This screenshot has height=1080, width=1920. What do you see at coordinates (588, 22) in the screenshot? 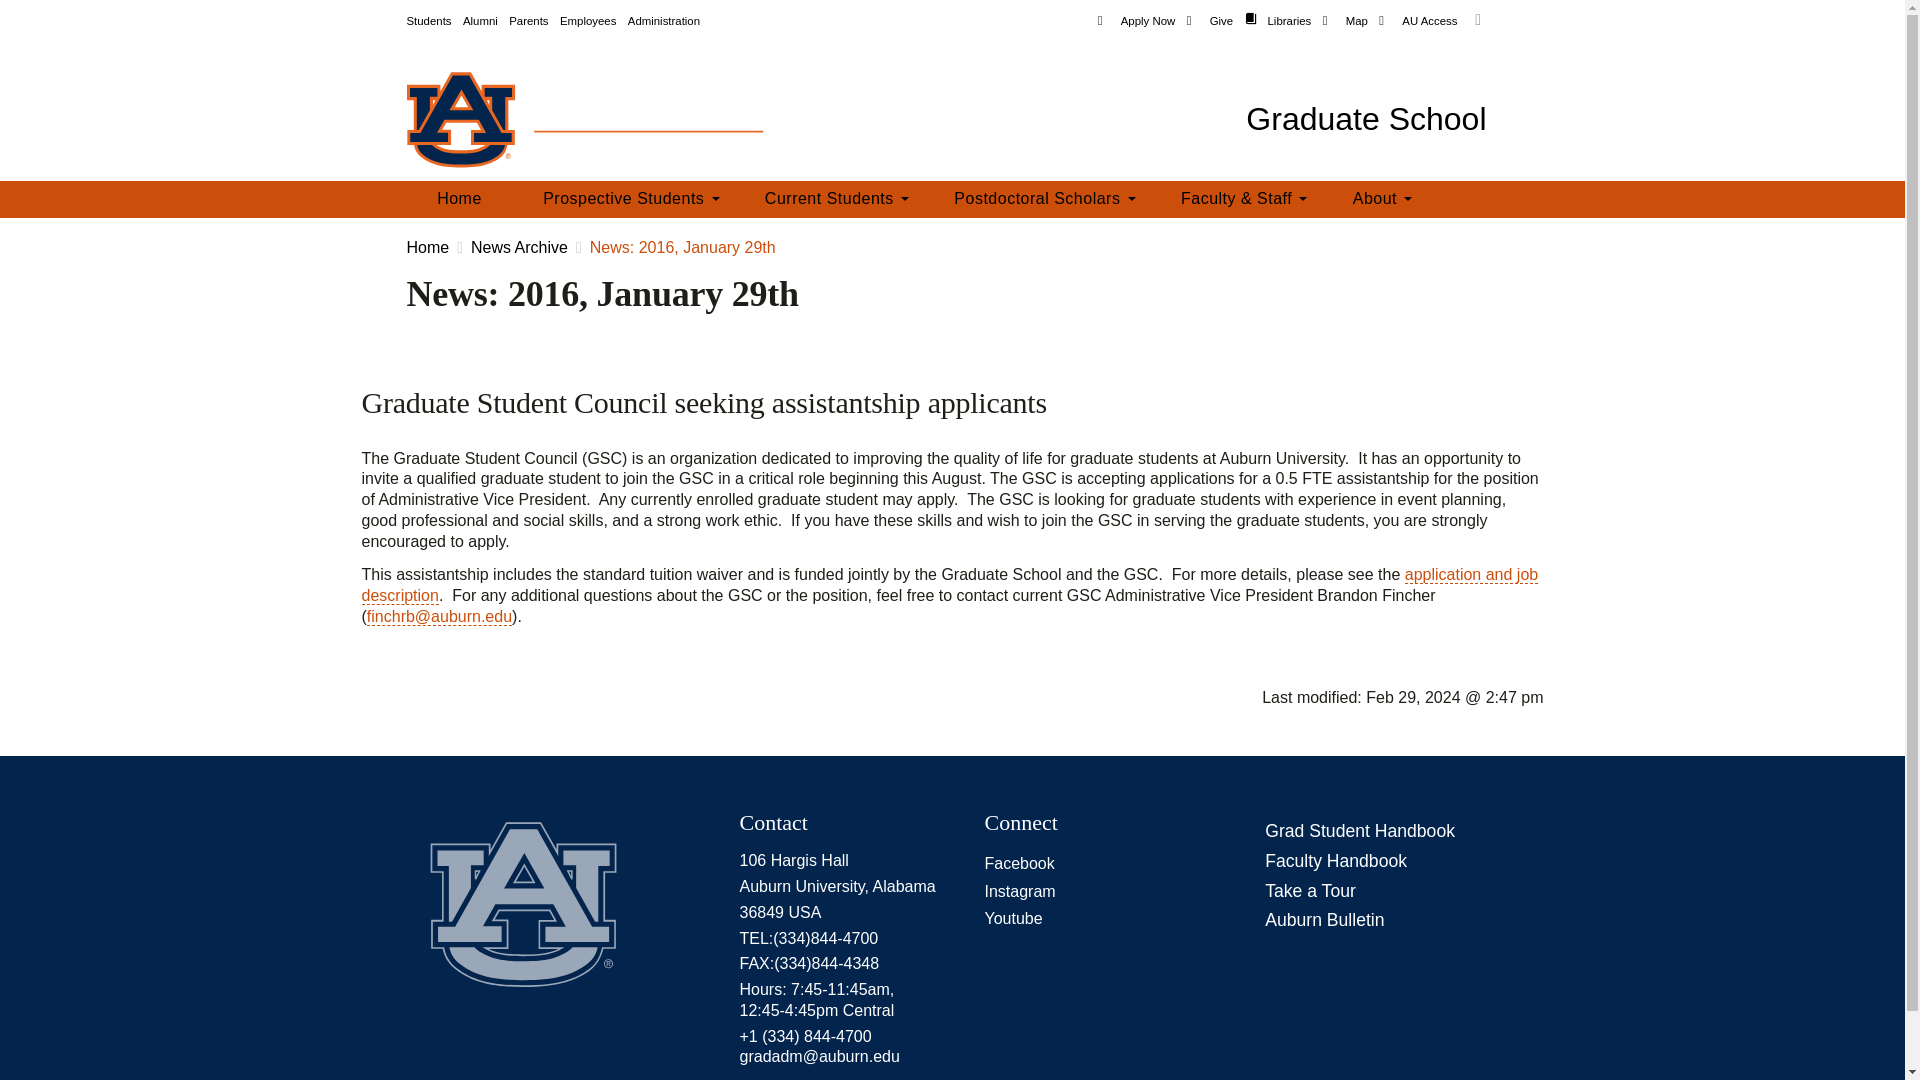
I see `Employees` at bounding box center [588, 22].